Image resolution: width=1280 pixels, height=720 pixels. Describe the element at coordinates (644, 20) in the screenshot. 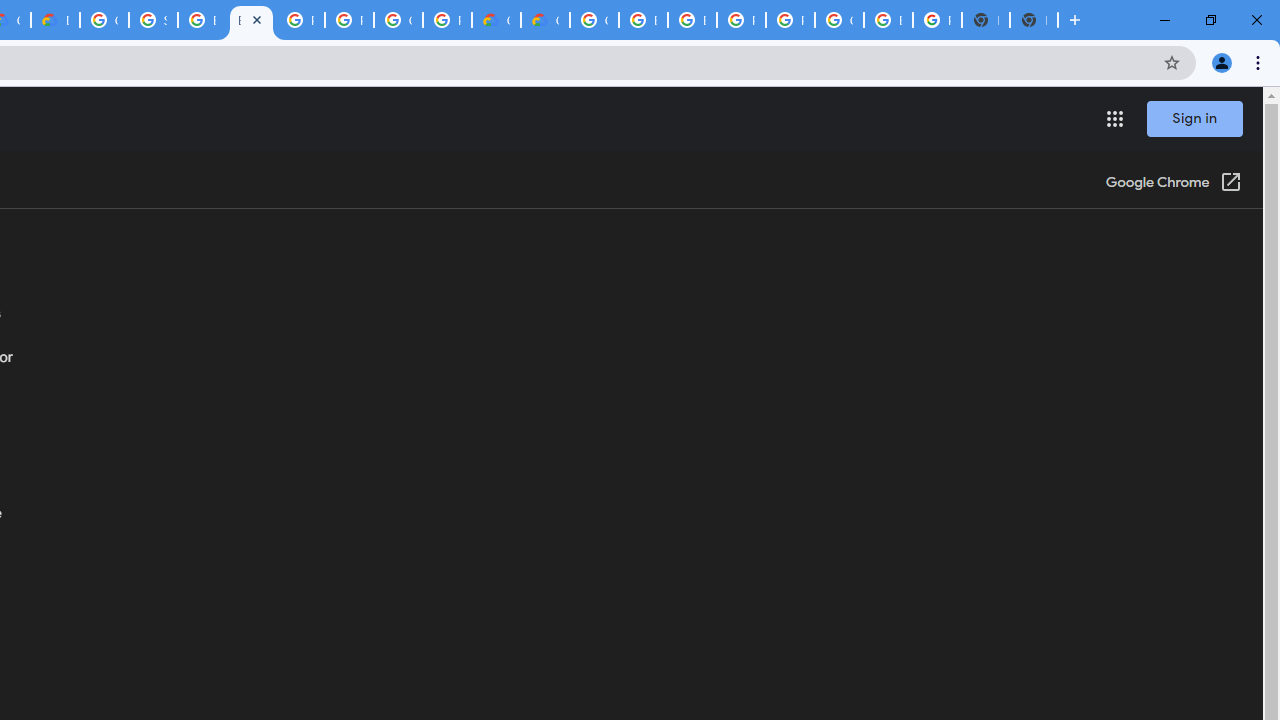

I see `Browse Chrome as a guest - Computer - Google Chrome Help` at that location.